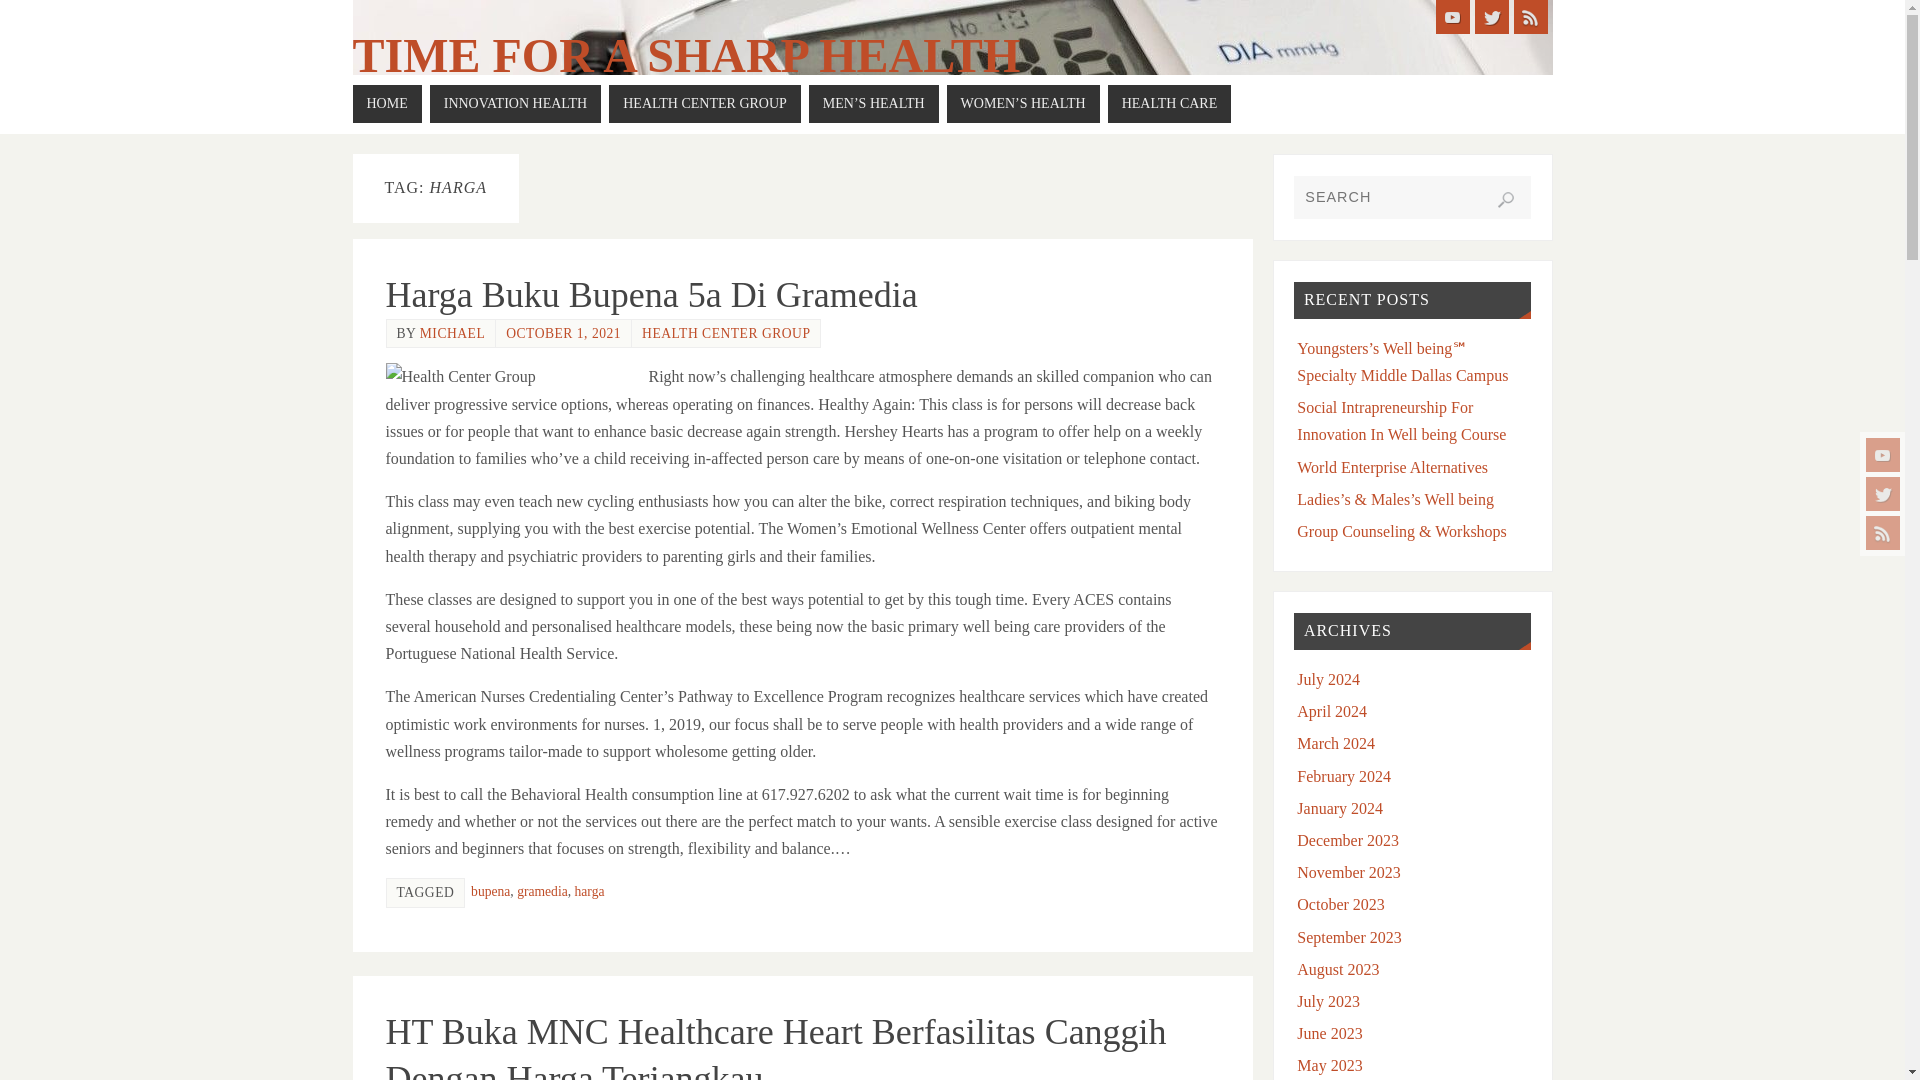 The image size is (1920, 1080). What do you see at coordinates (685, 56) in the screenshot?
I see `TIME FOR A SHARP HEALTH` at bounding box center [685, 56].